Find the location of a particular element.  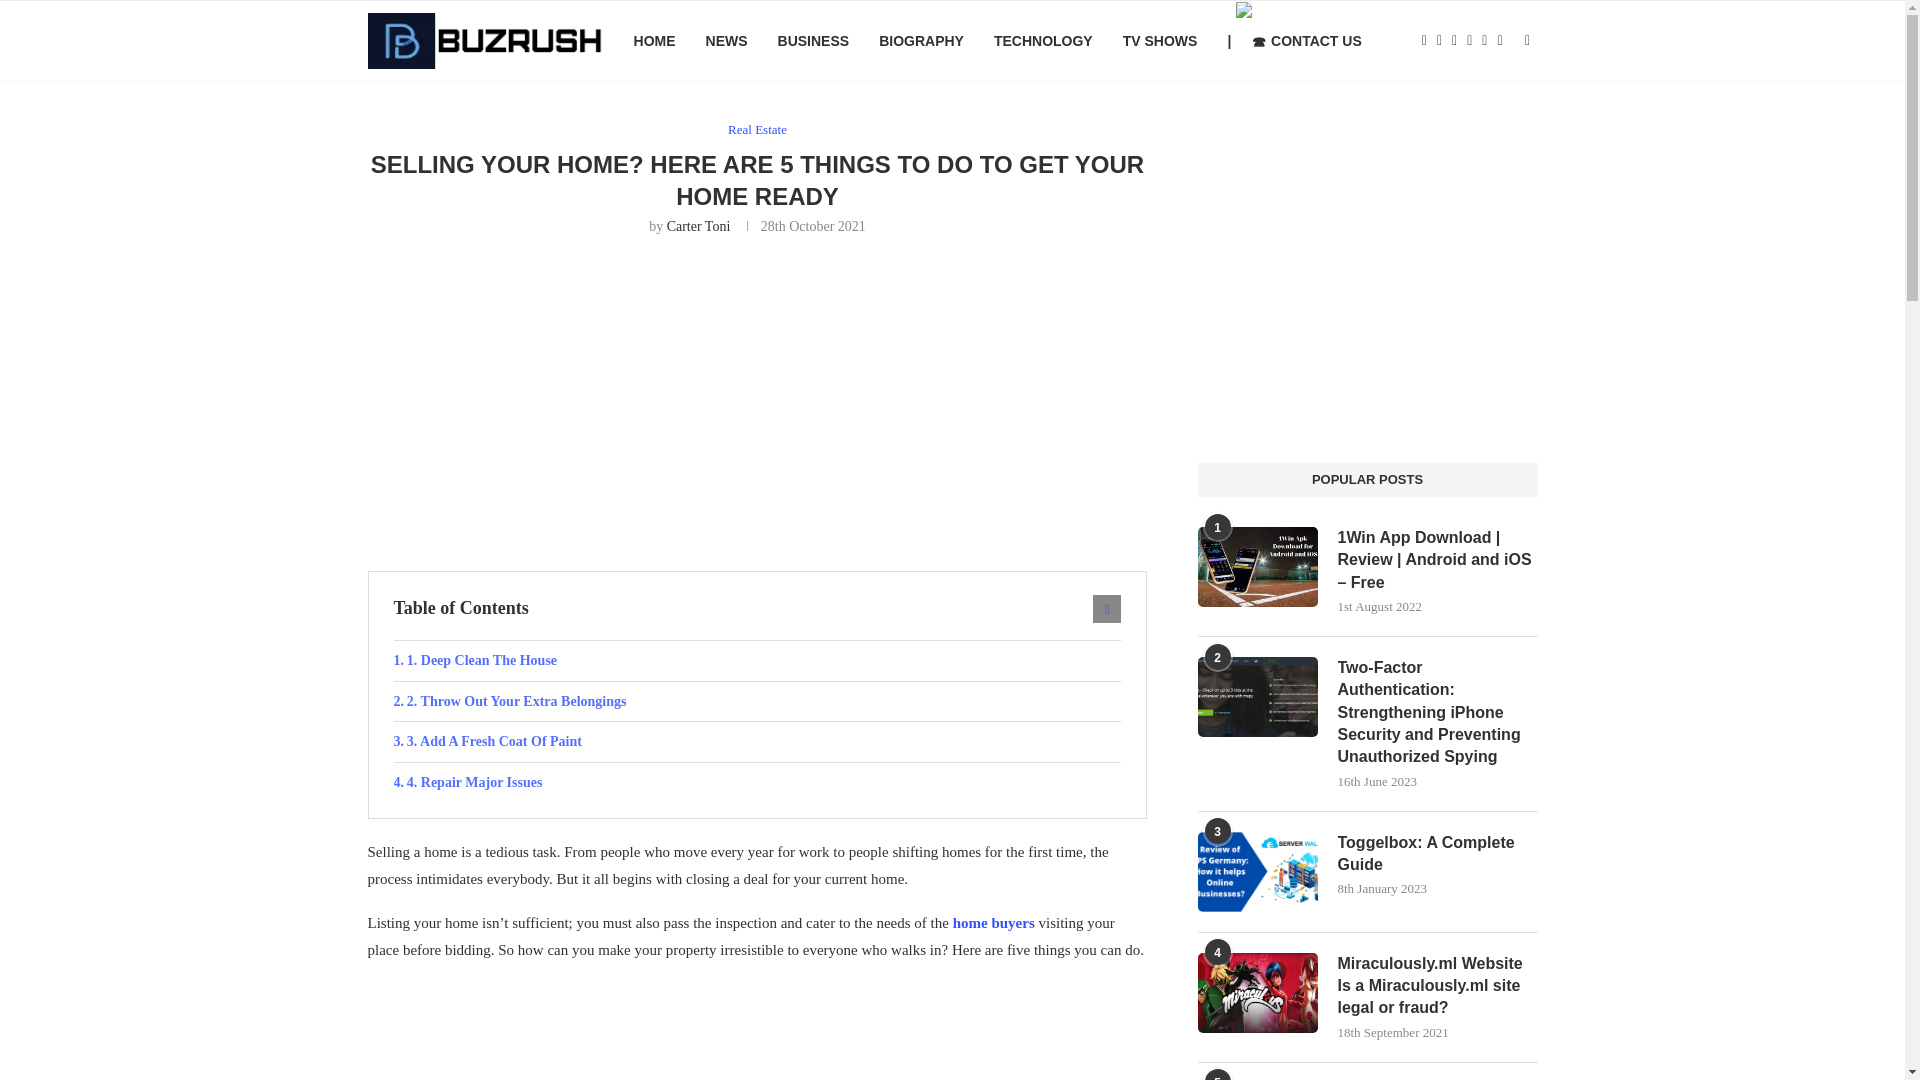

1. Deep Clean The House is located at coordinates (757, 661).